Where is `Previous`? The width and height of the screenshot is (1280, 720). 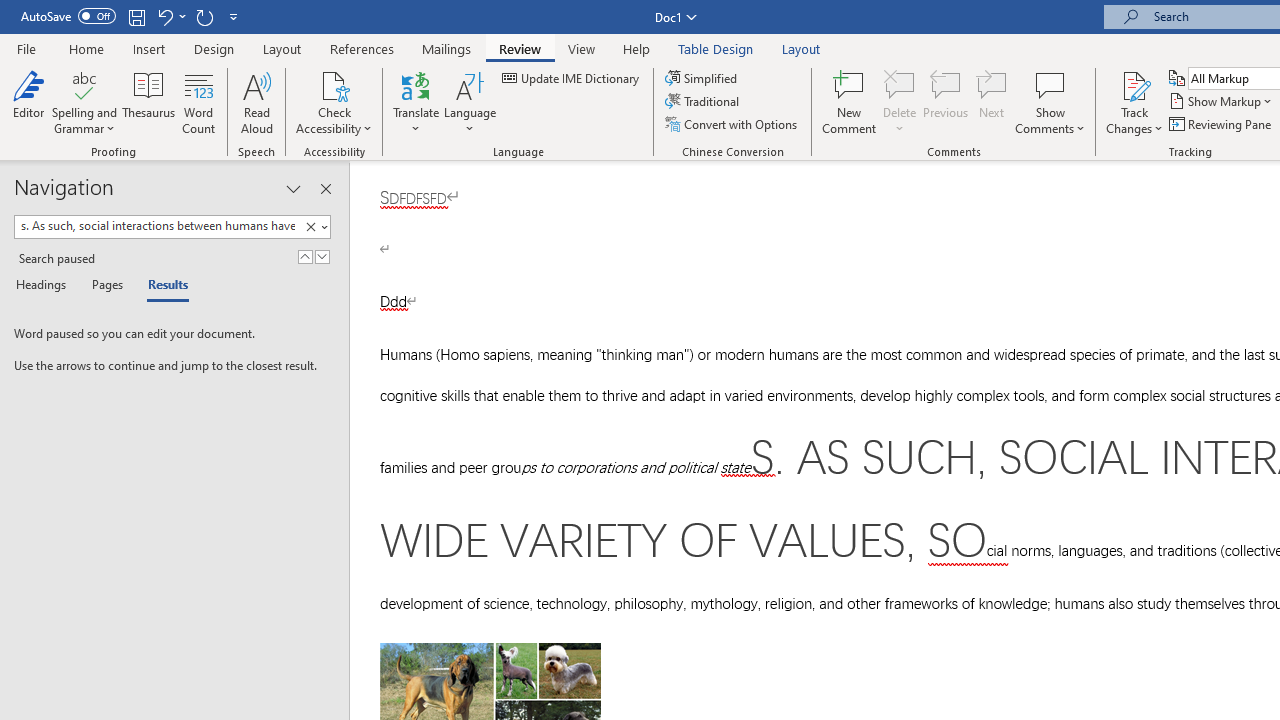
Previous is located at coordinates (946, 102).